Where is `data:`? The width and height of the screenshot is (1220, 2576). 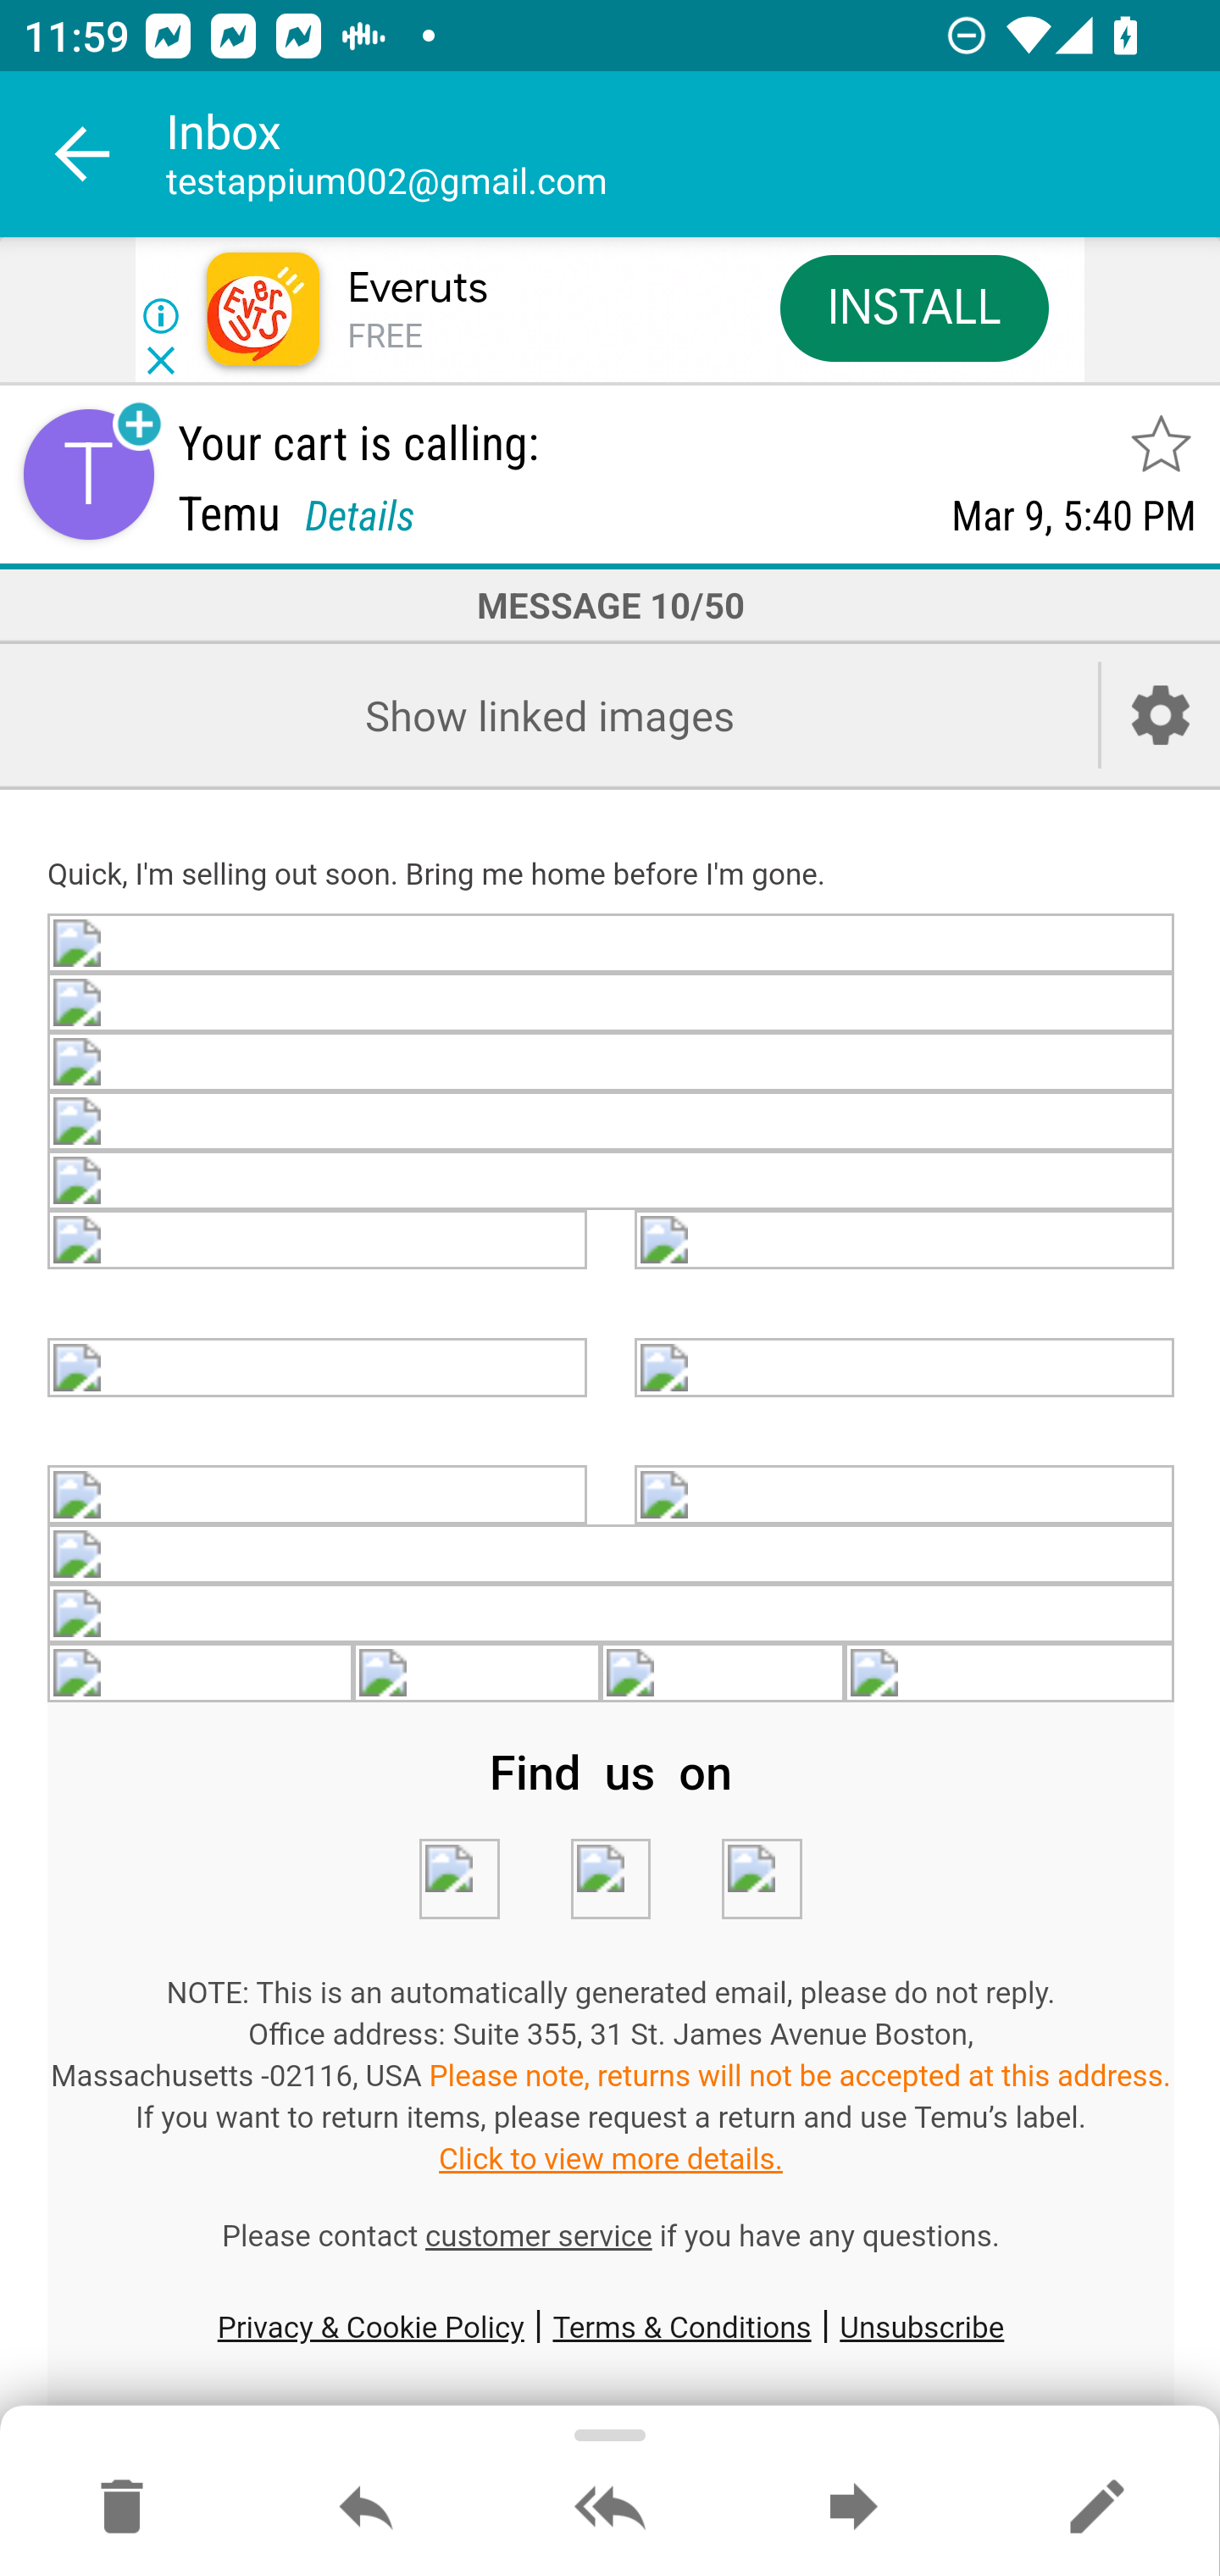
data: is located at coordinates (319, 1366).